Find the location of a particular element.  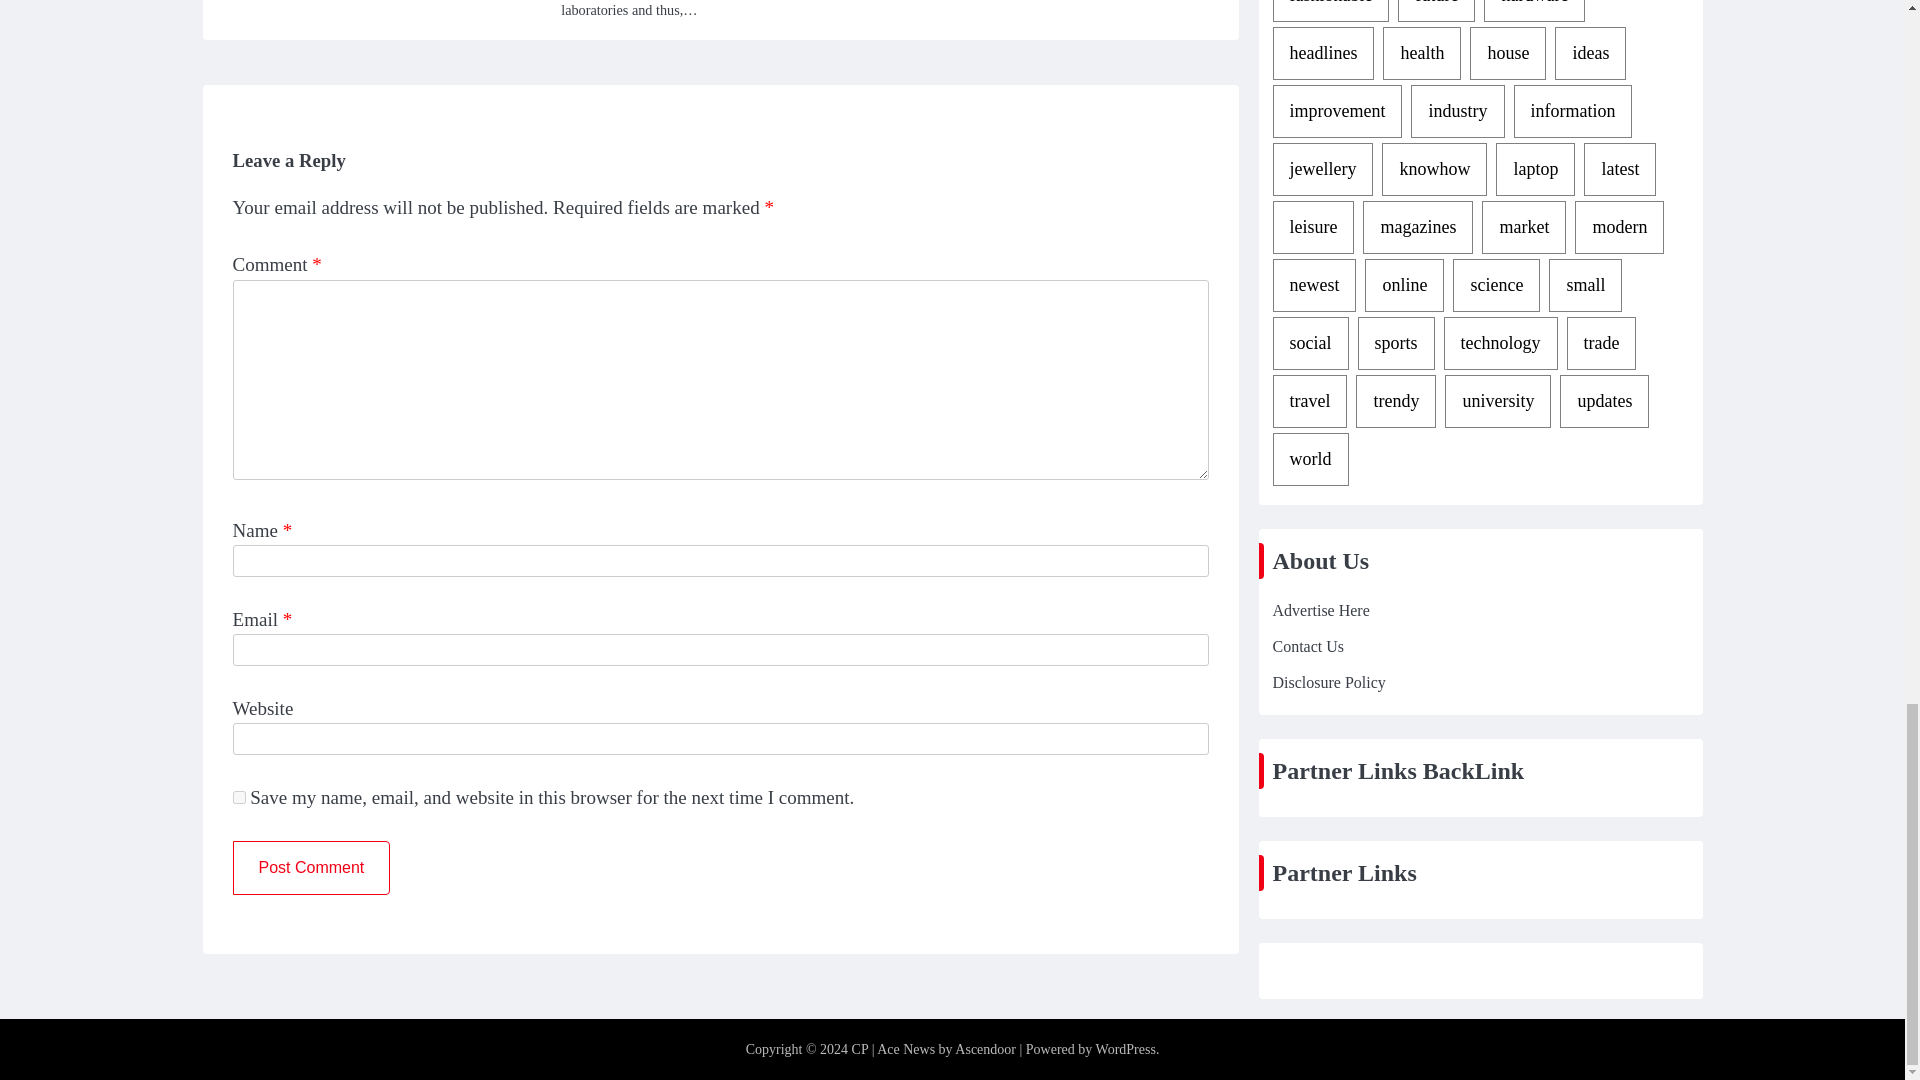

yes is located at coordinates (238, 796).